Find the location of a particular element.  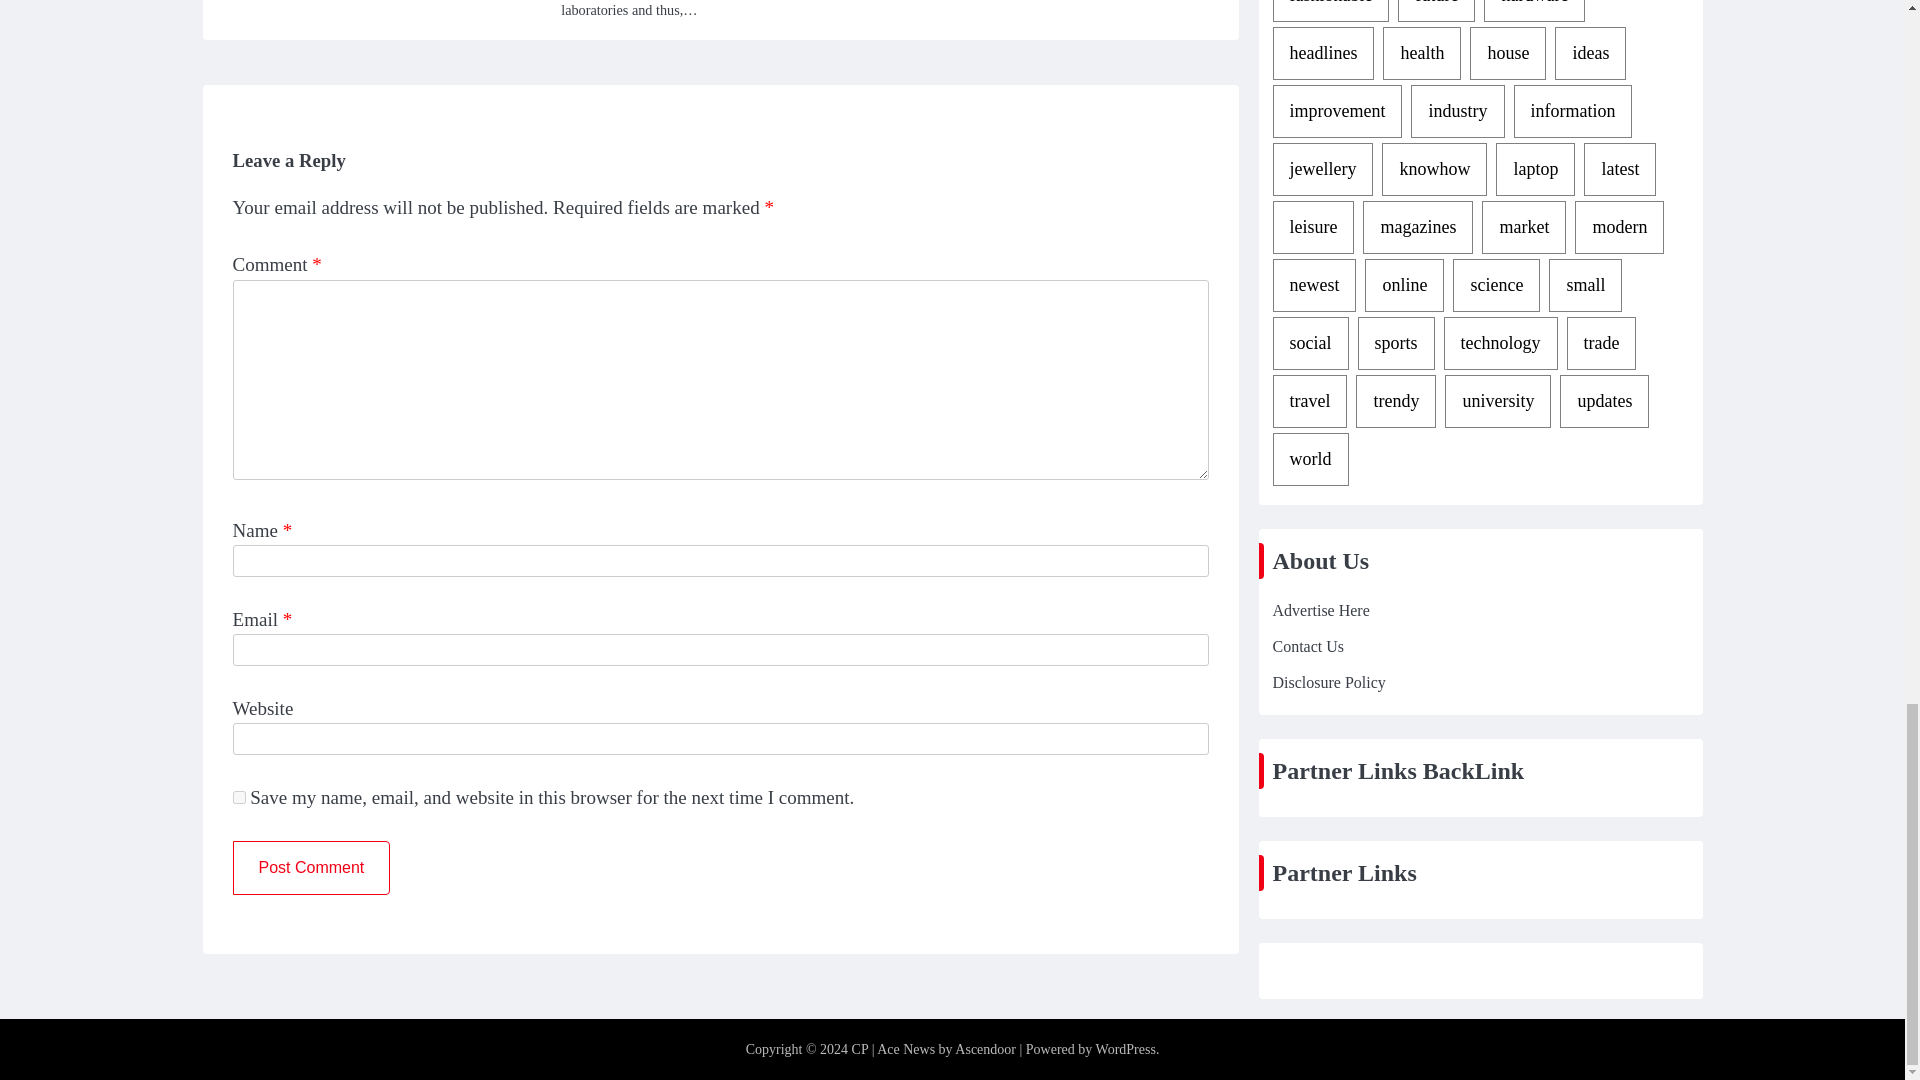

yes is located at coordinates (238, 796).